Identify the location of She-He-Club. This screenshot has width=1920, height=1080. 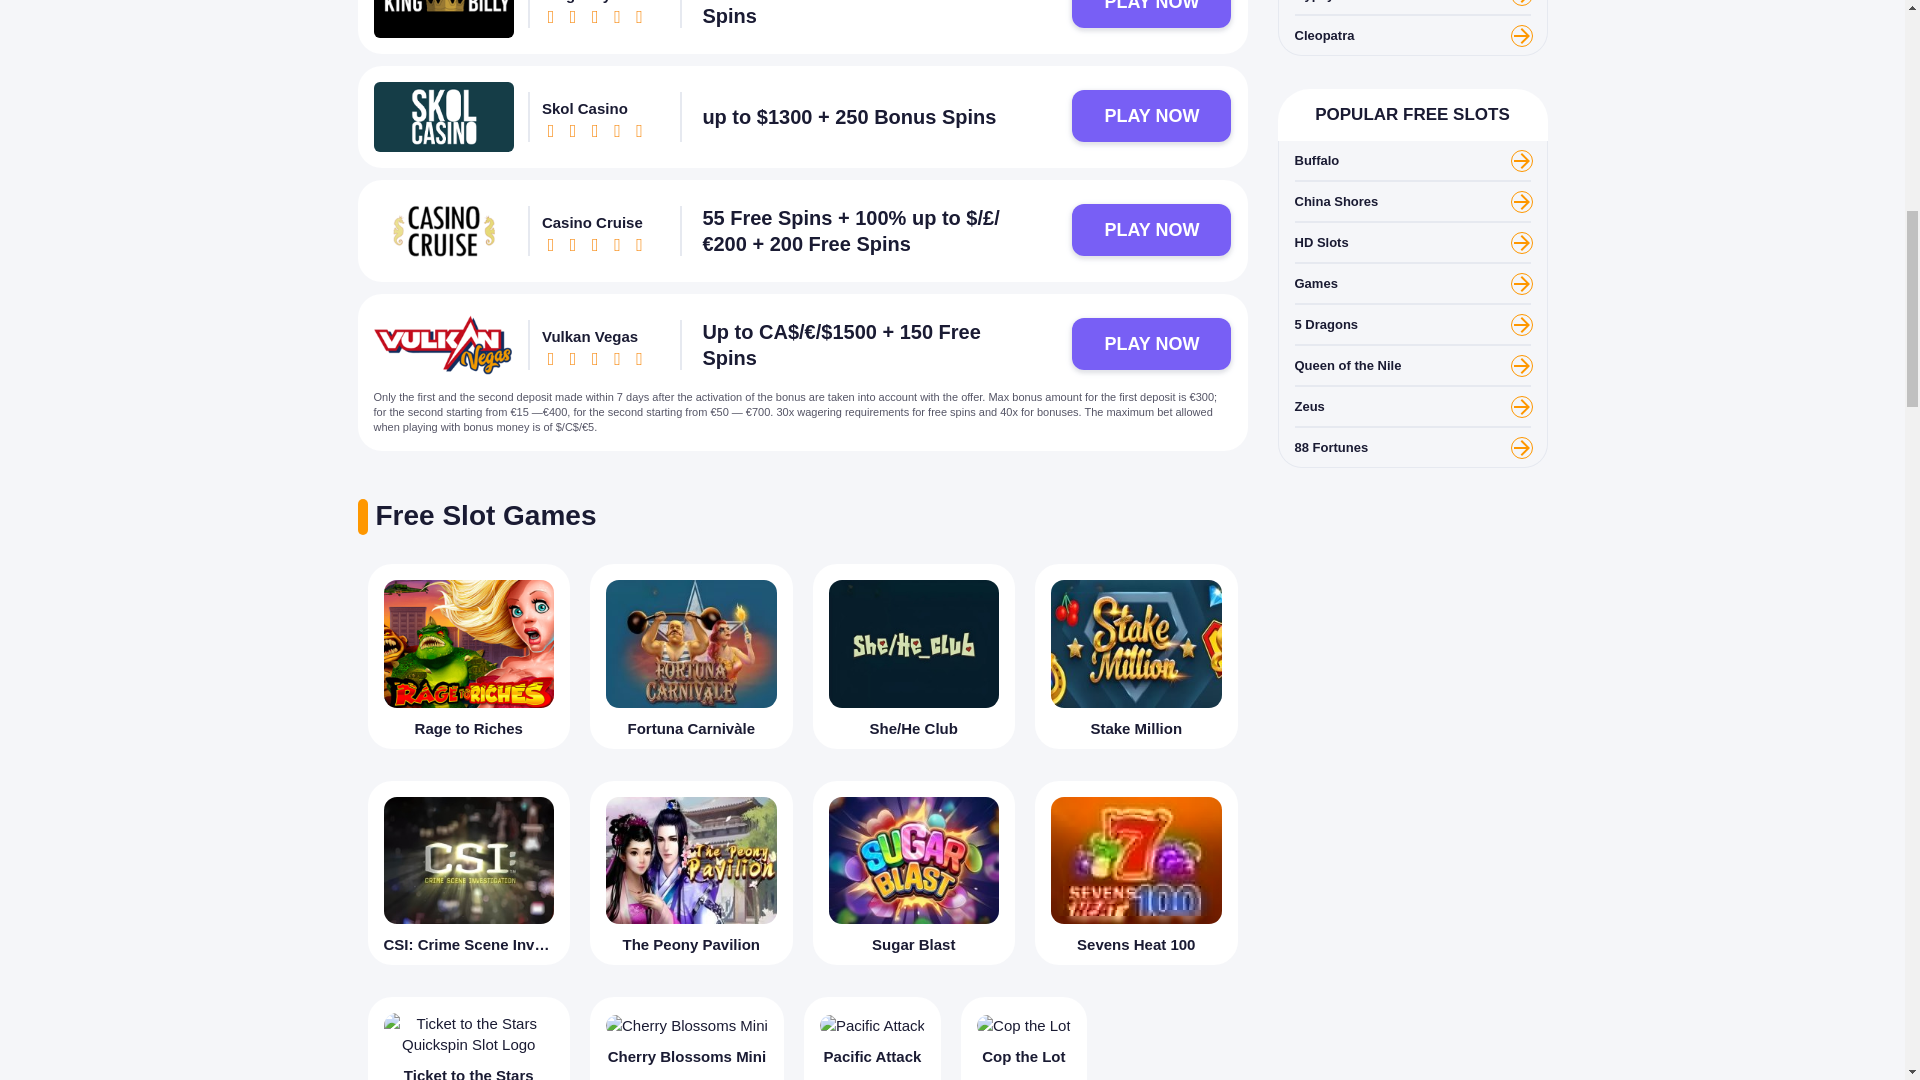
(912, 644).